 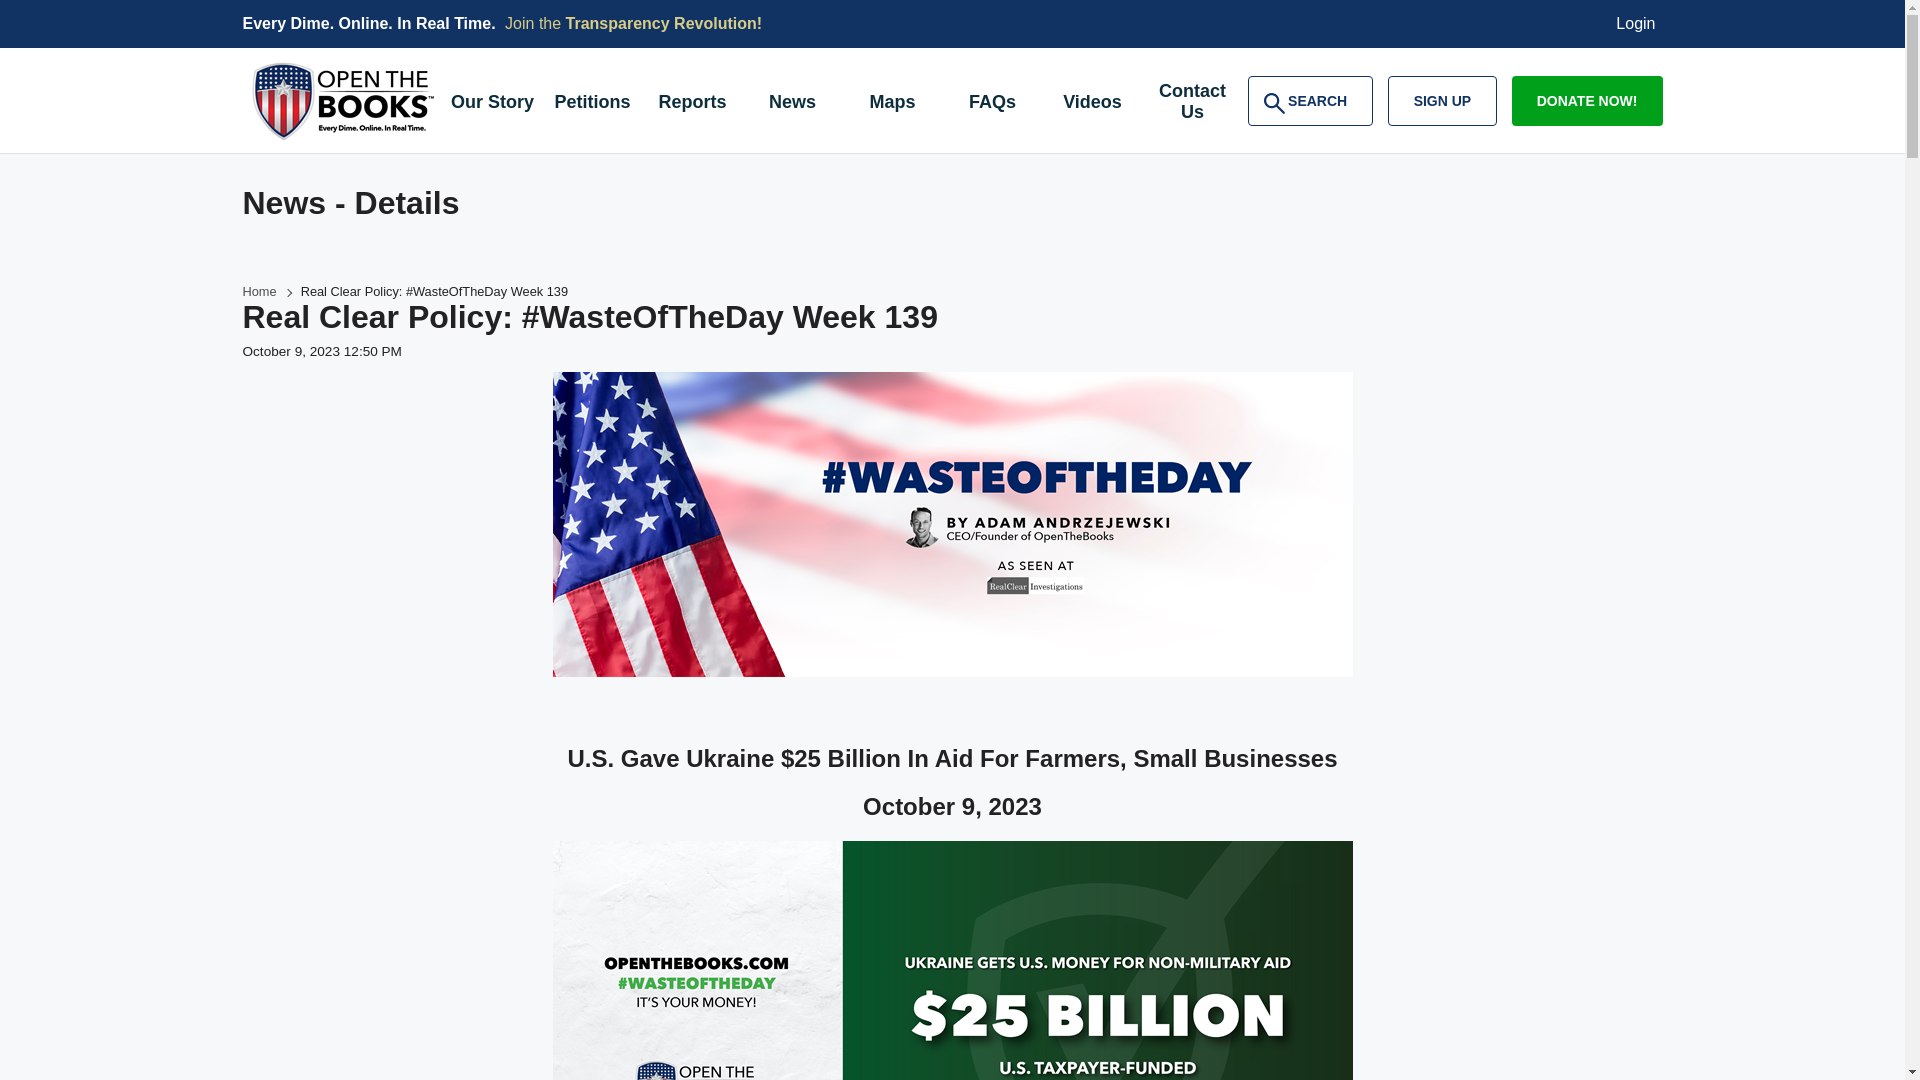 I want to click on Home, so click(x=258, y=292).